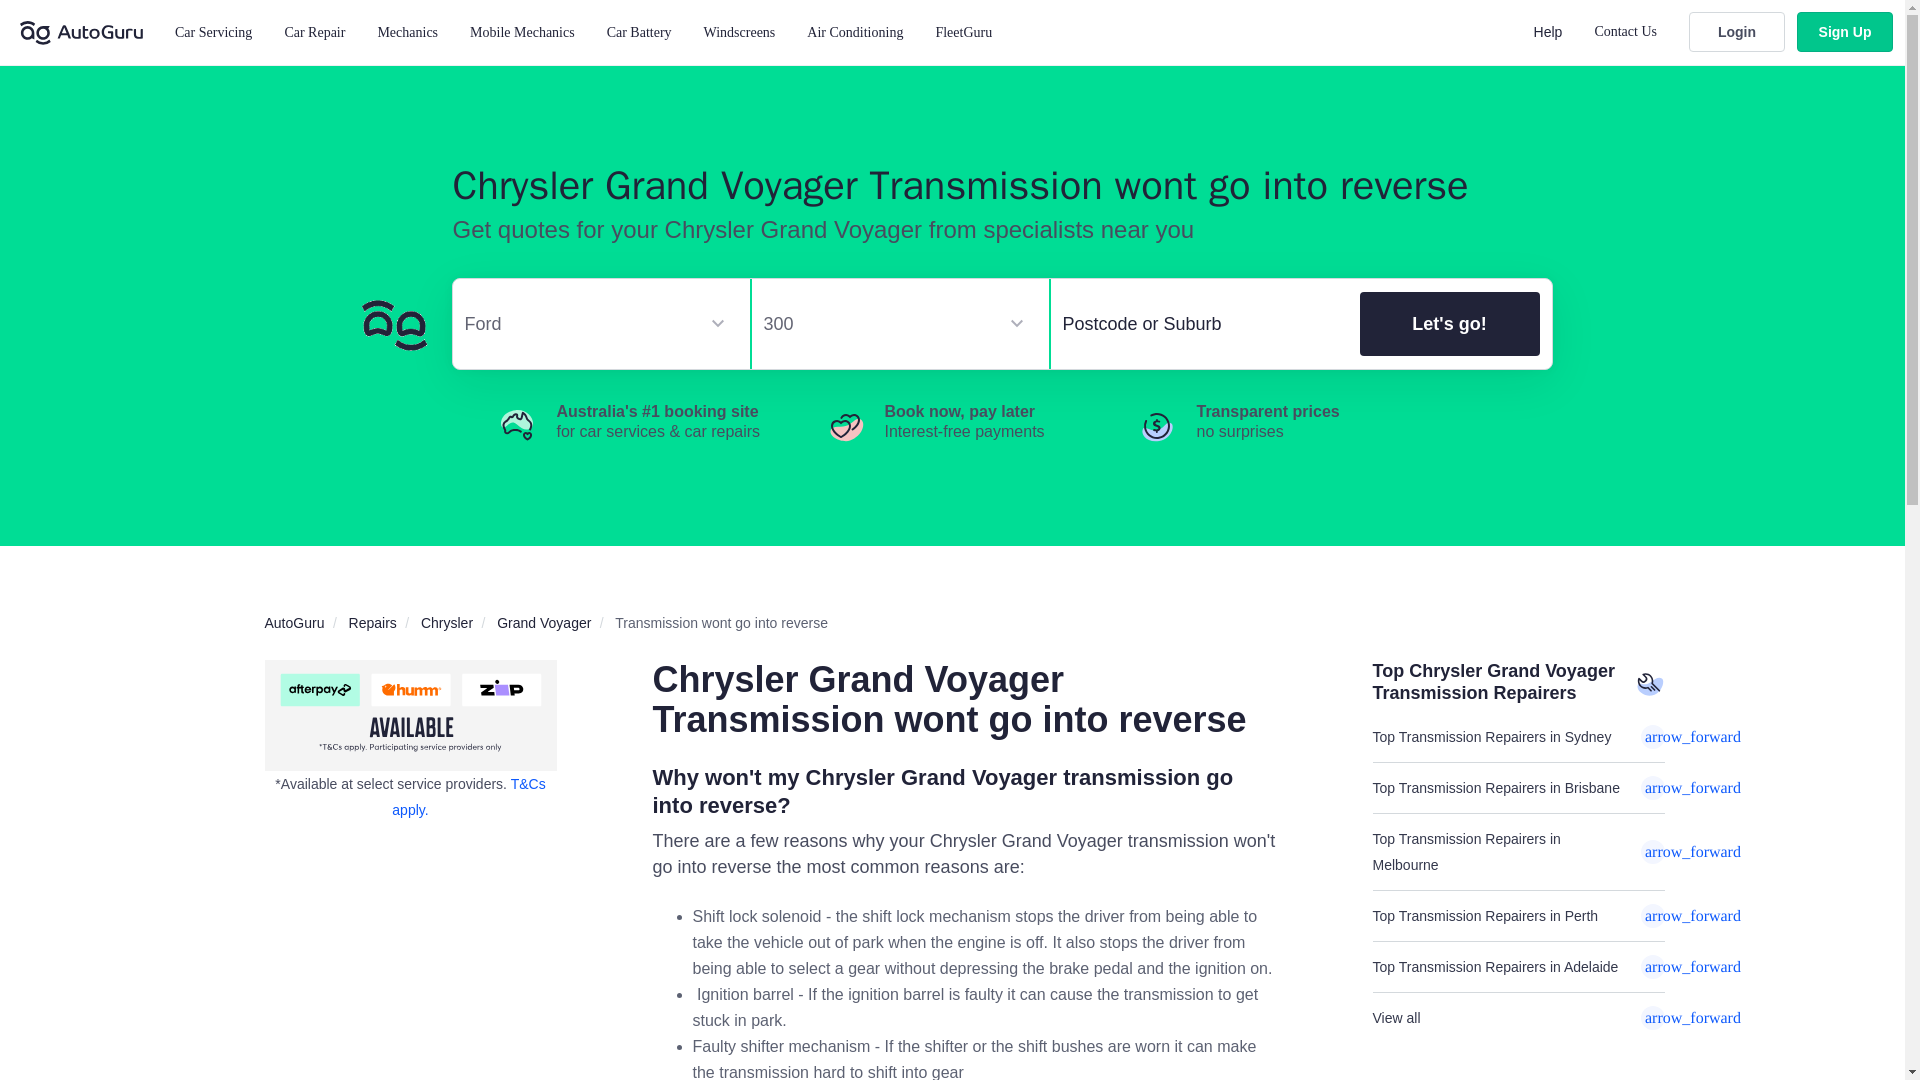  Describe the element at coordinates (446, 622) in the screenshot. I see `Chrysler` at that location.